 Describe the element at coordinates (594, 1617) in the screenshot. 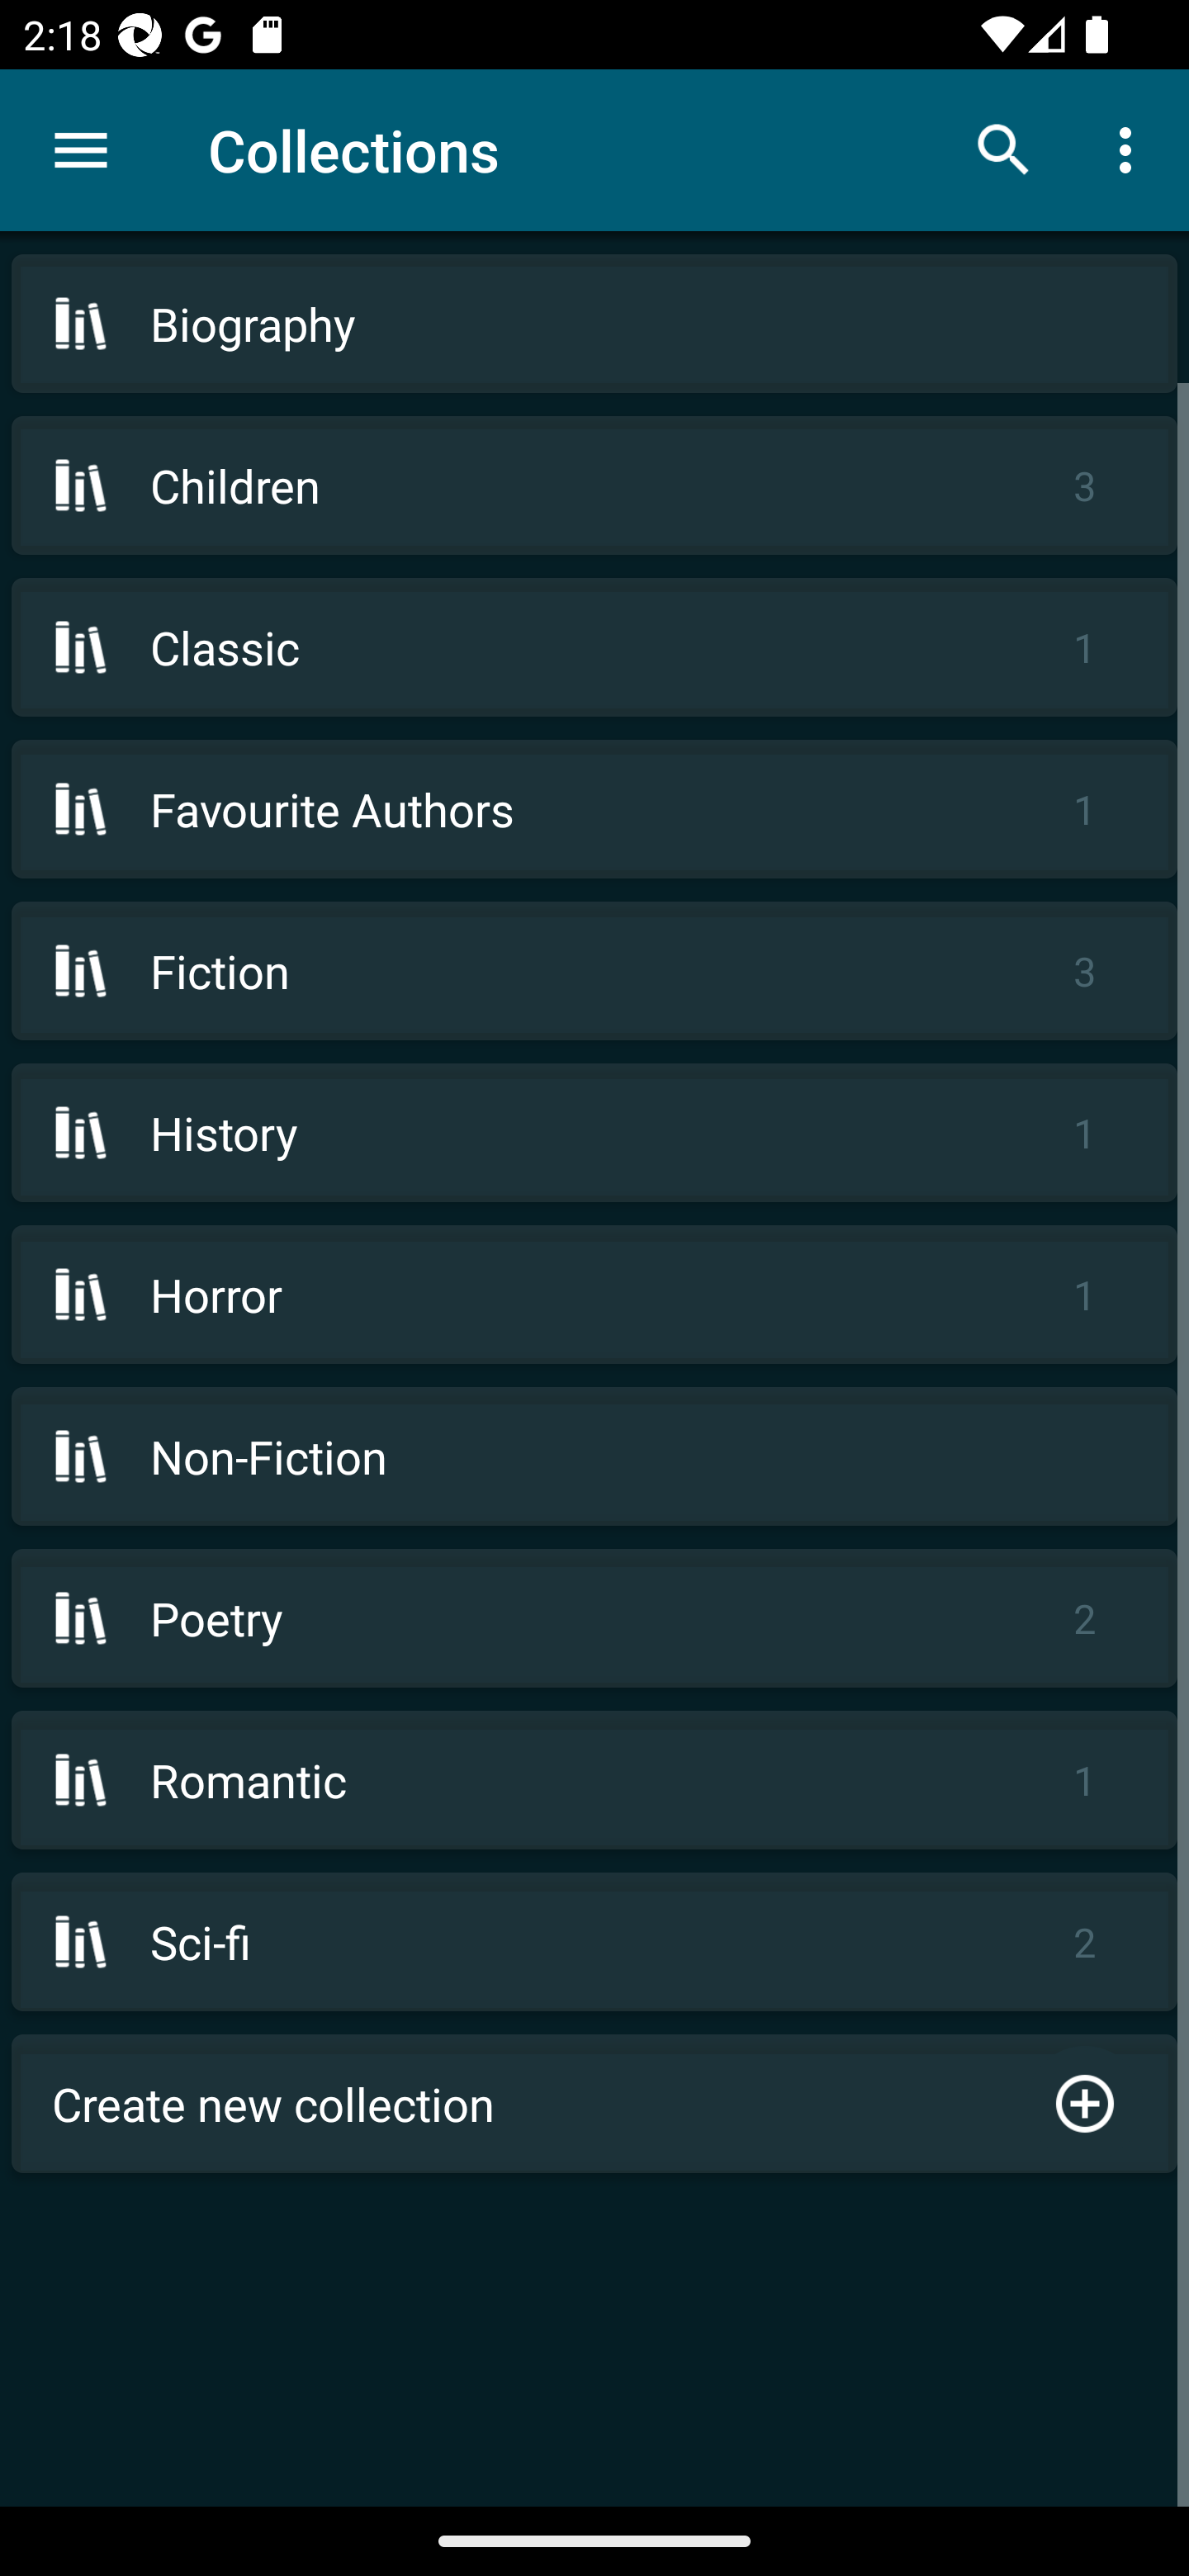

I see `Poetry 2` at that location.